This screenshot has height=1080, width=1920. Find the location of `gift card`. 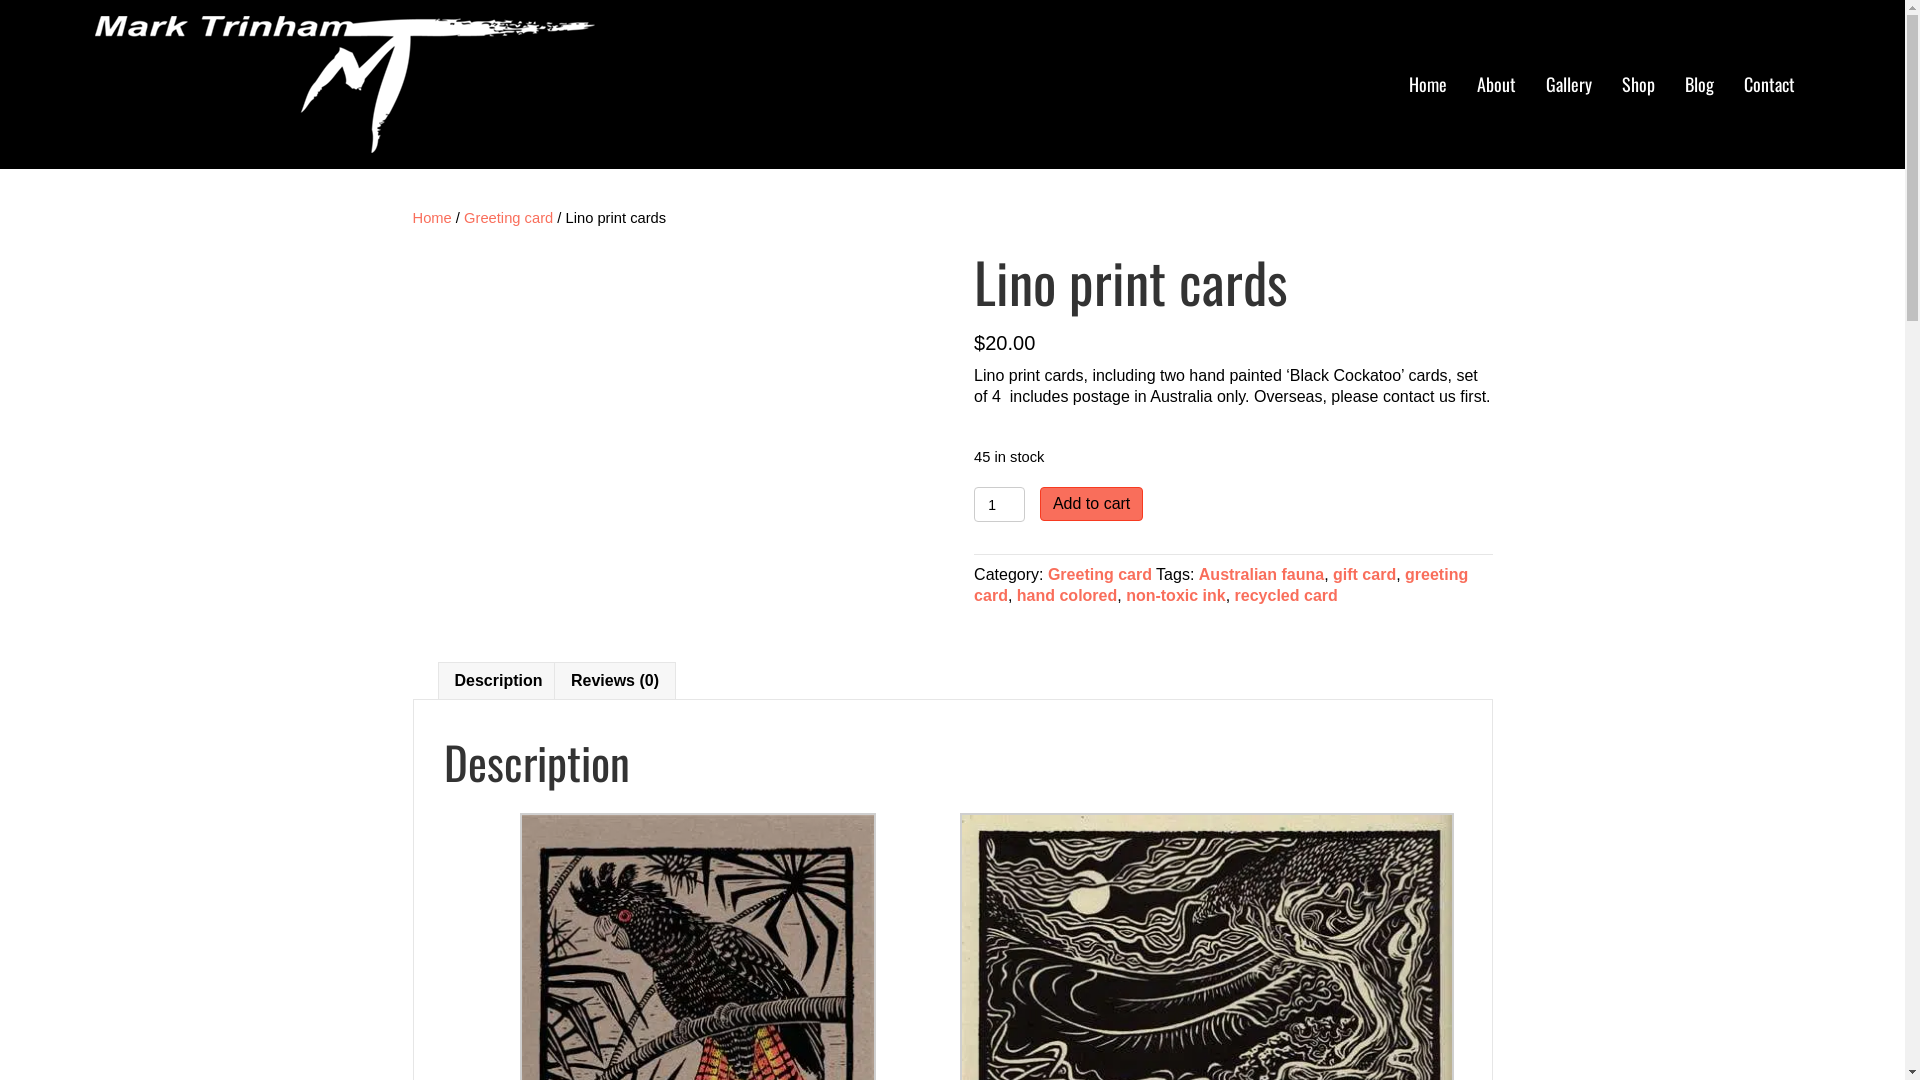

gift card is located at coordinates (1364, 574).